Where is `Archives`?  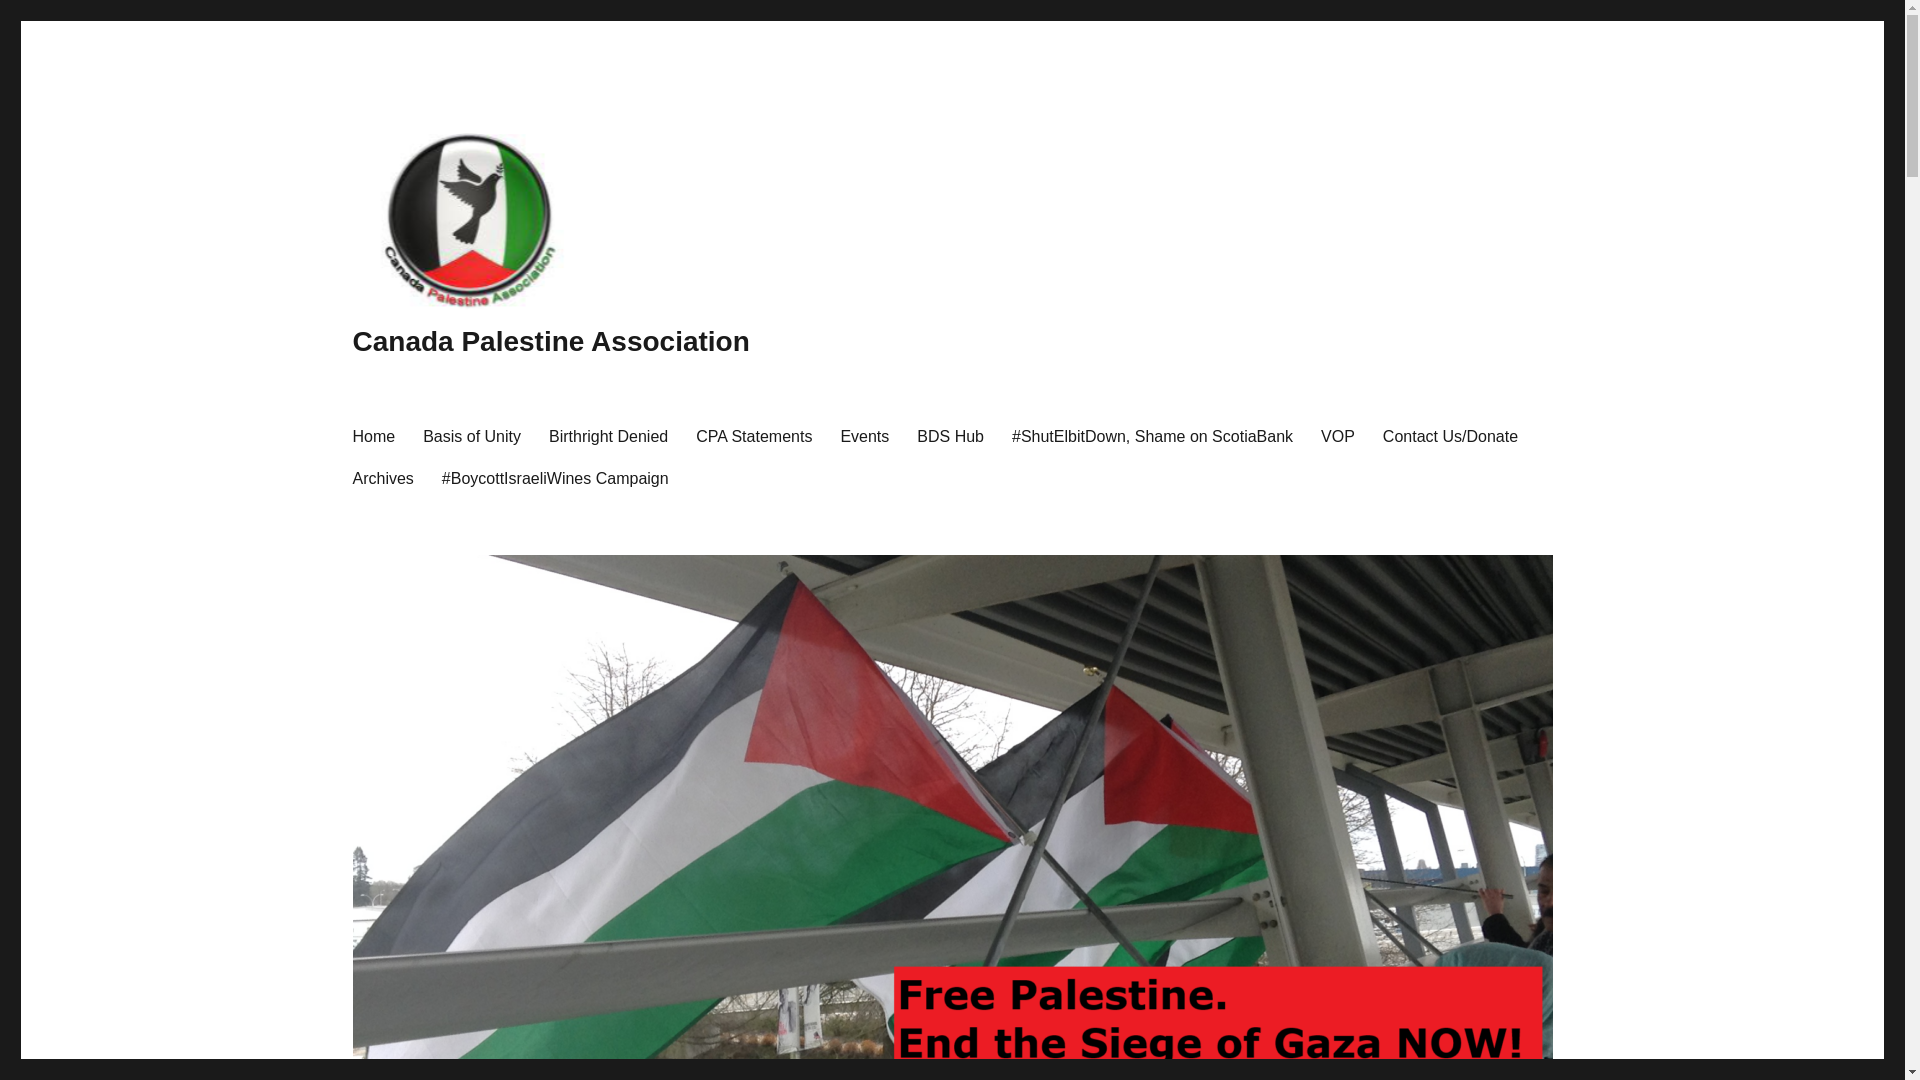
Archives is located at coordinates (382, 477).